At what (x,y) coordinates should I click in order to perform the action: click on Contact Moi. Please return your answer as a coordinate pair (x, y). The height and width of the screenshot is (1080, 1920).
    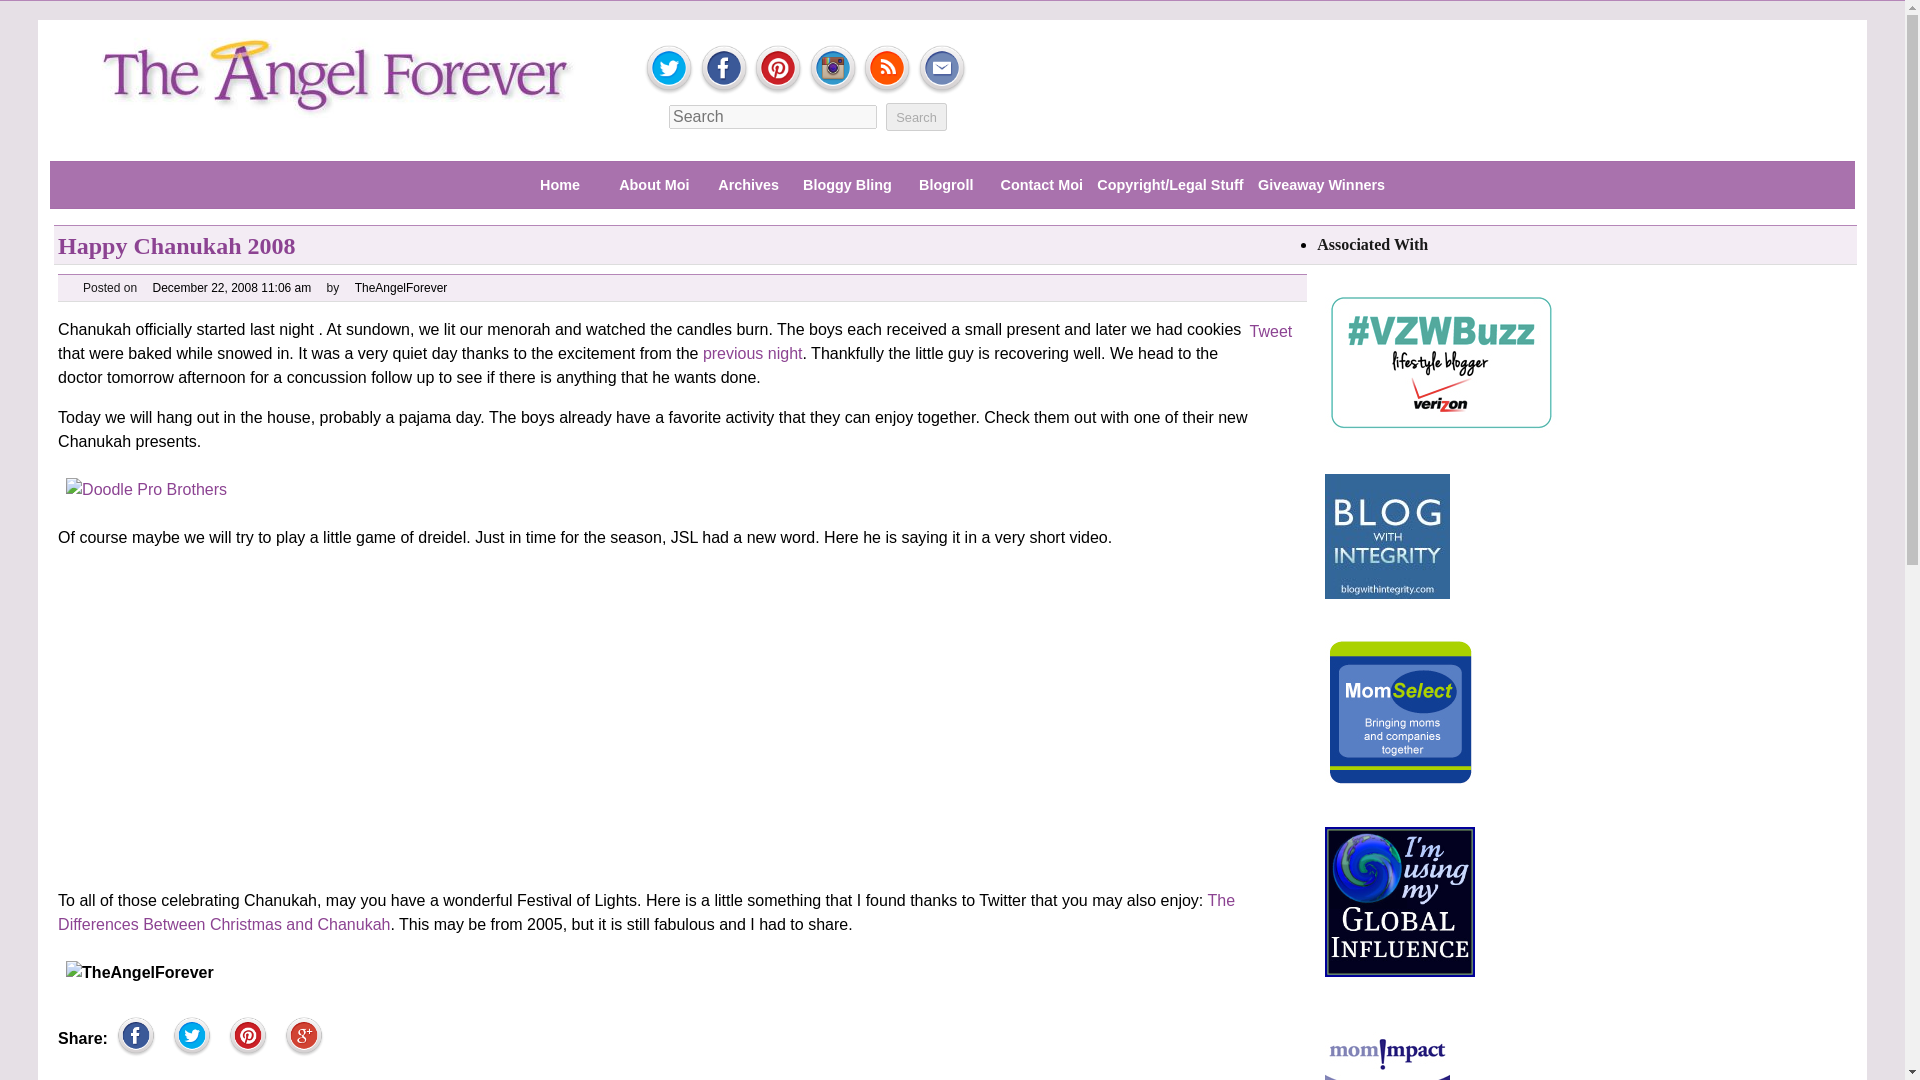
    Looking at the image, I should click on (1041, 186).